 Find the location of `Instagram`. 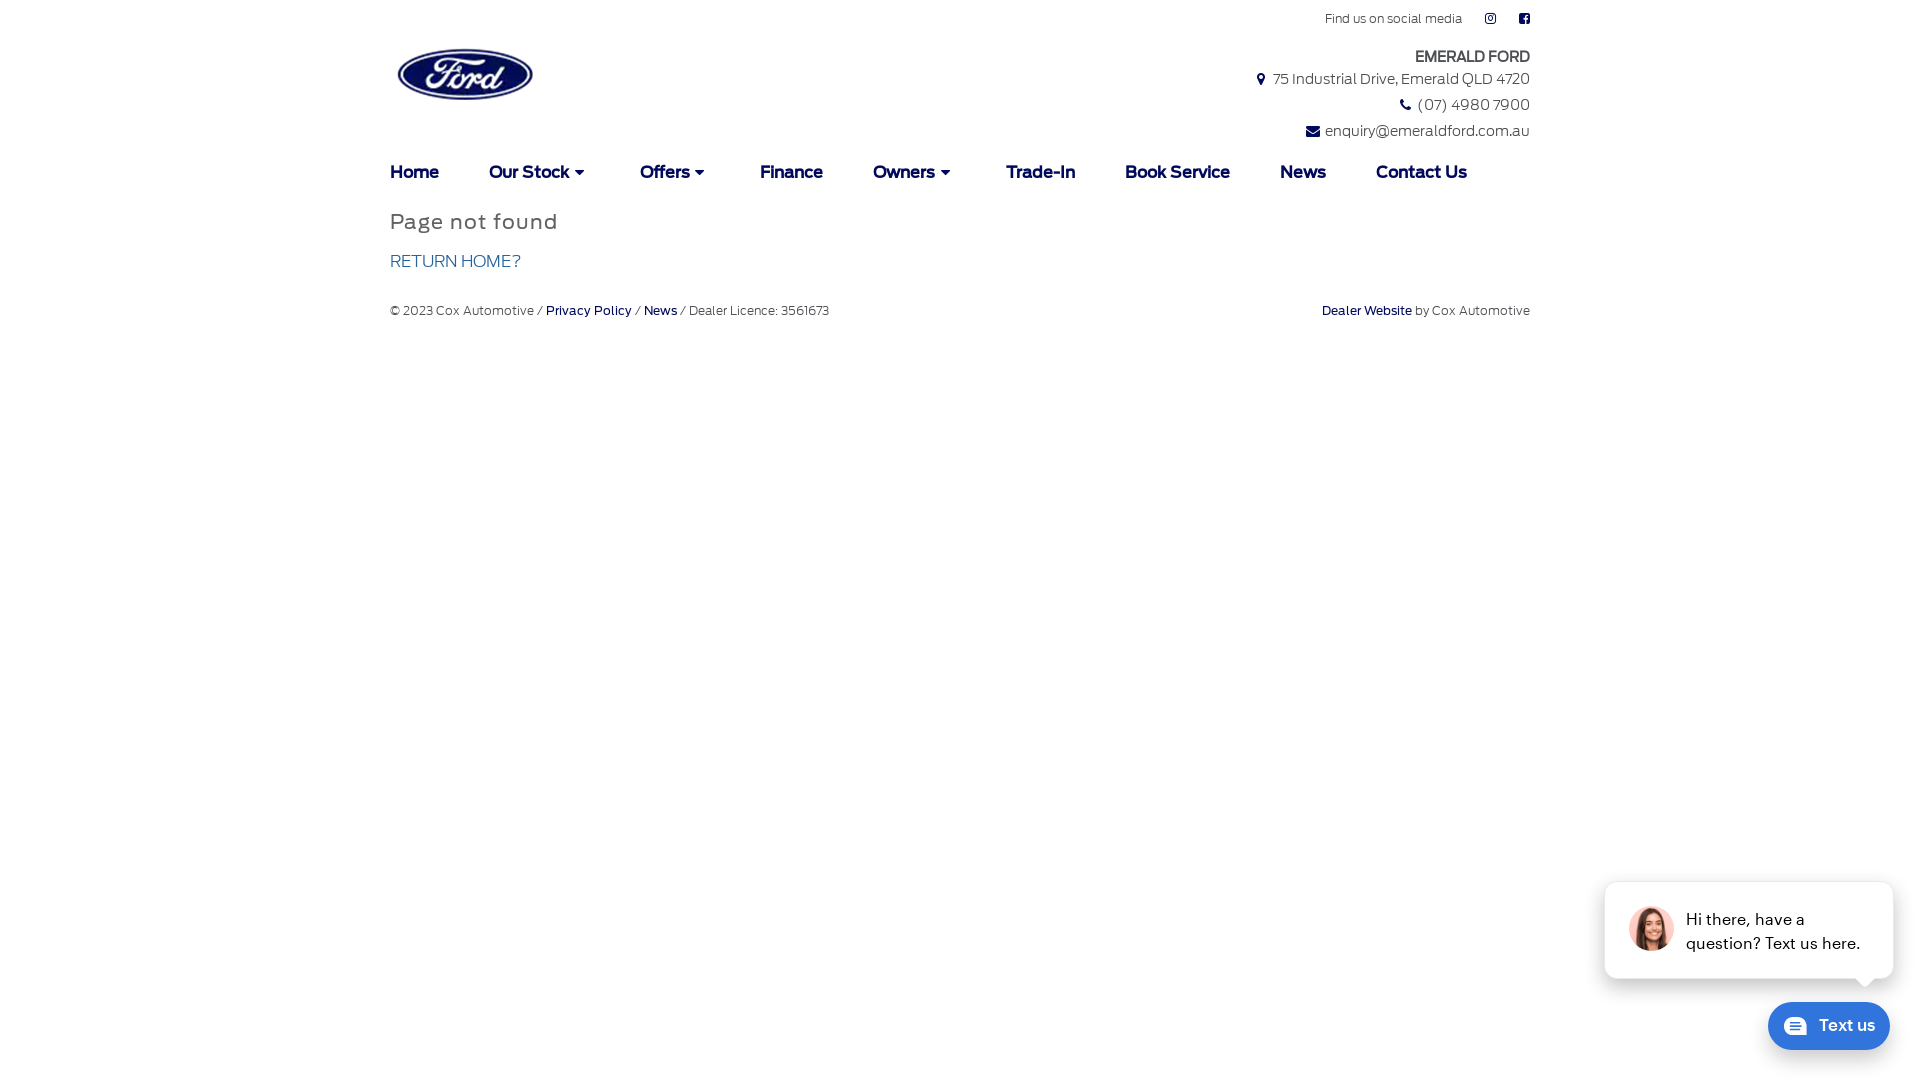

Instagram is located at coordinates (1490, 20).